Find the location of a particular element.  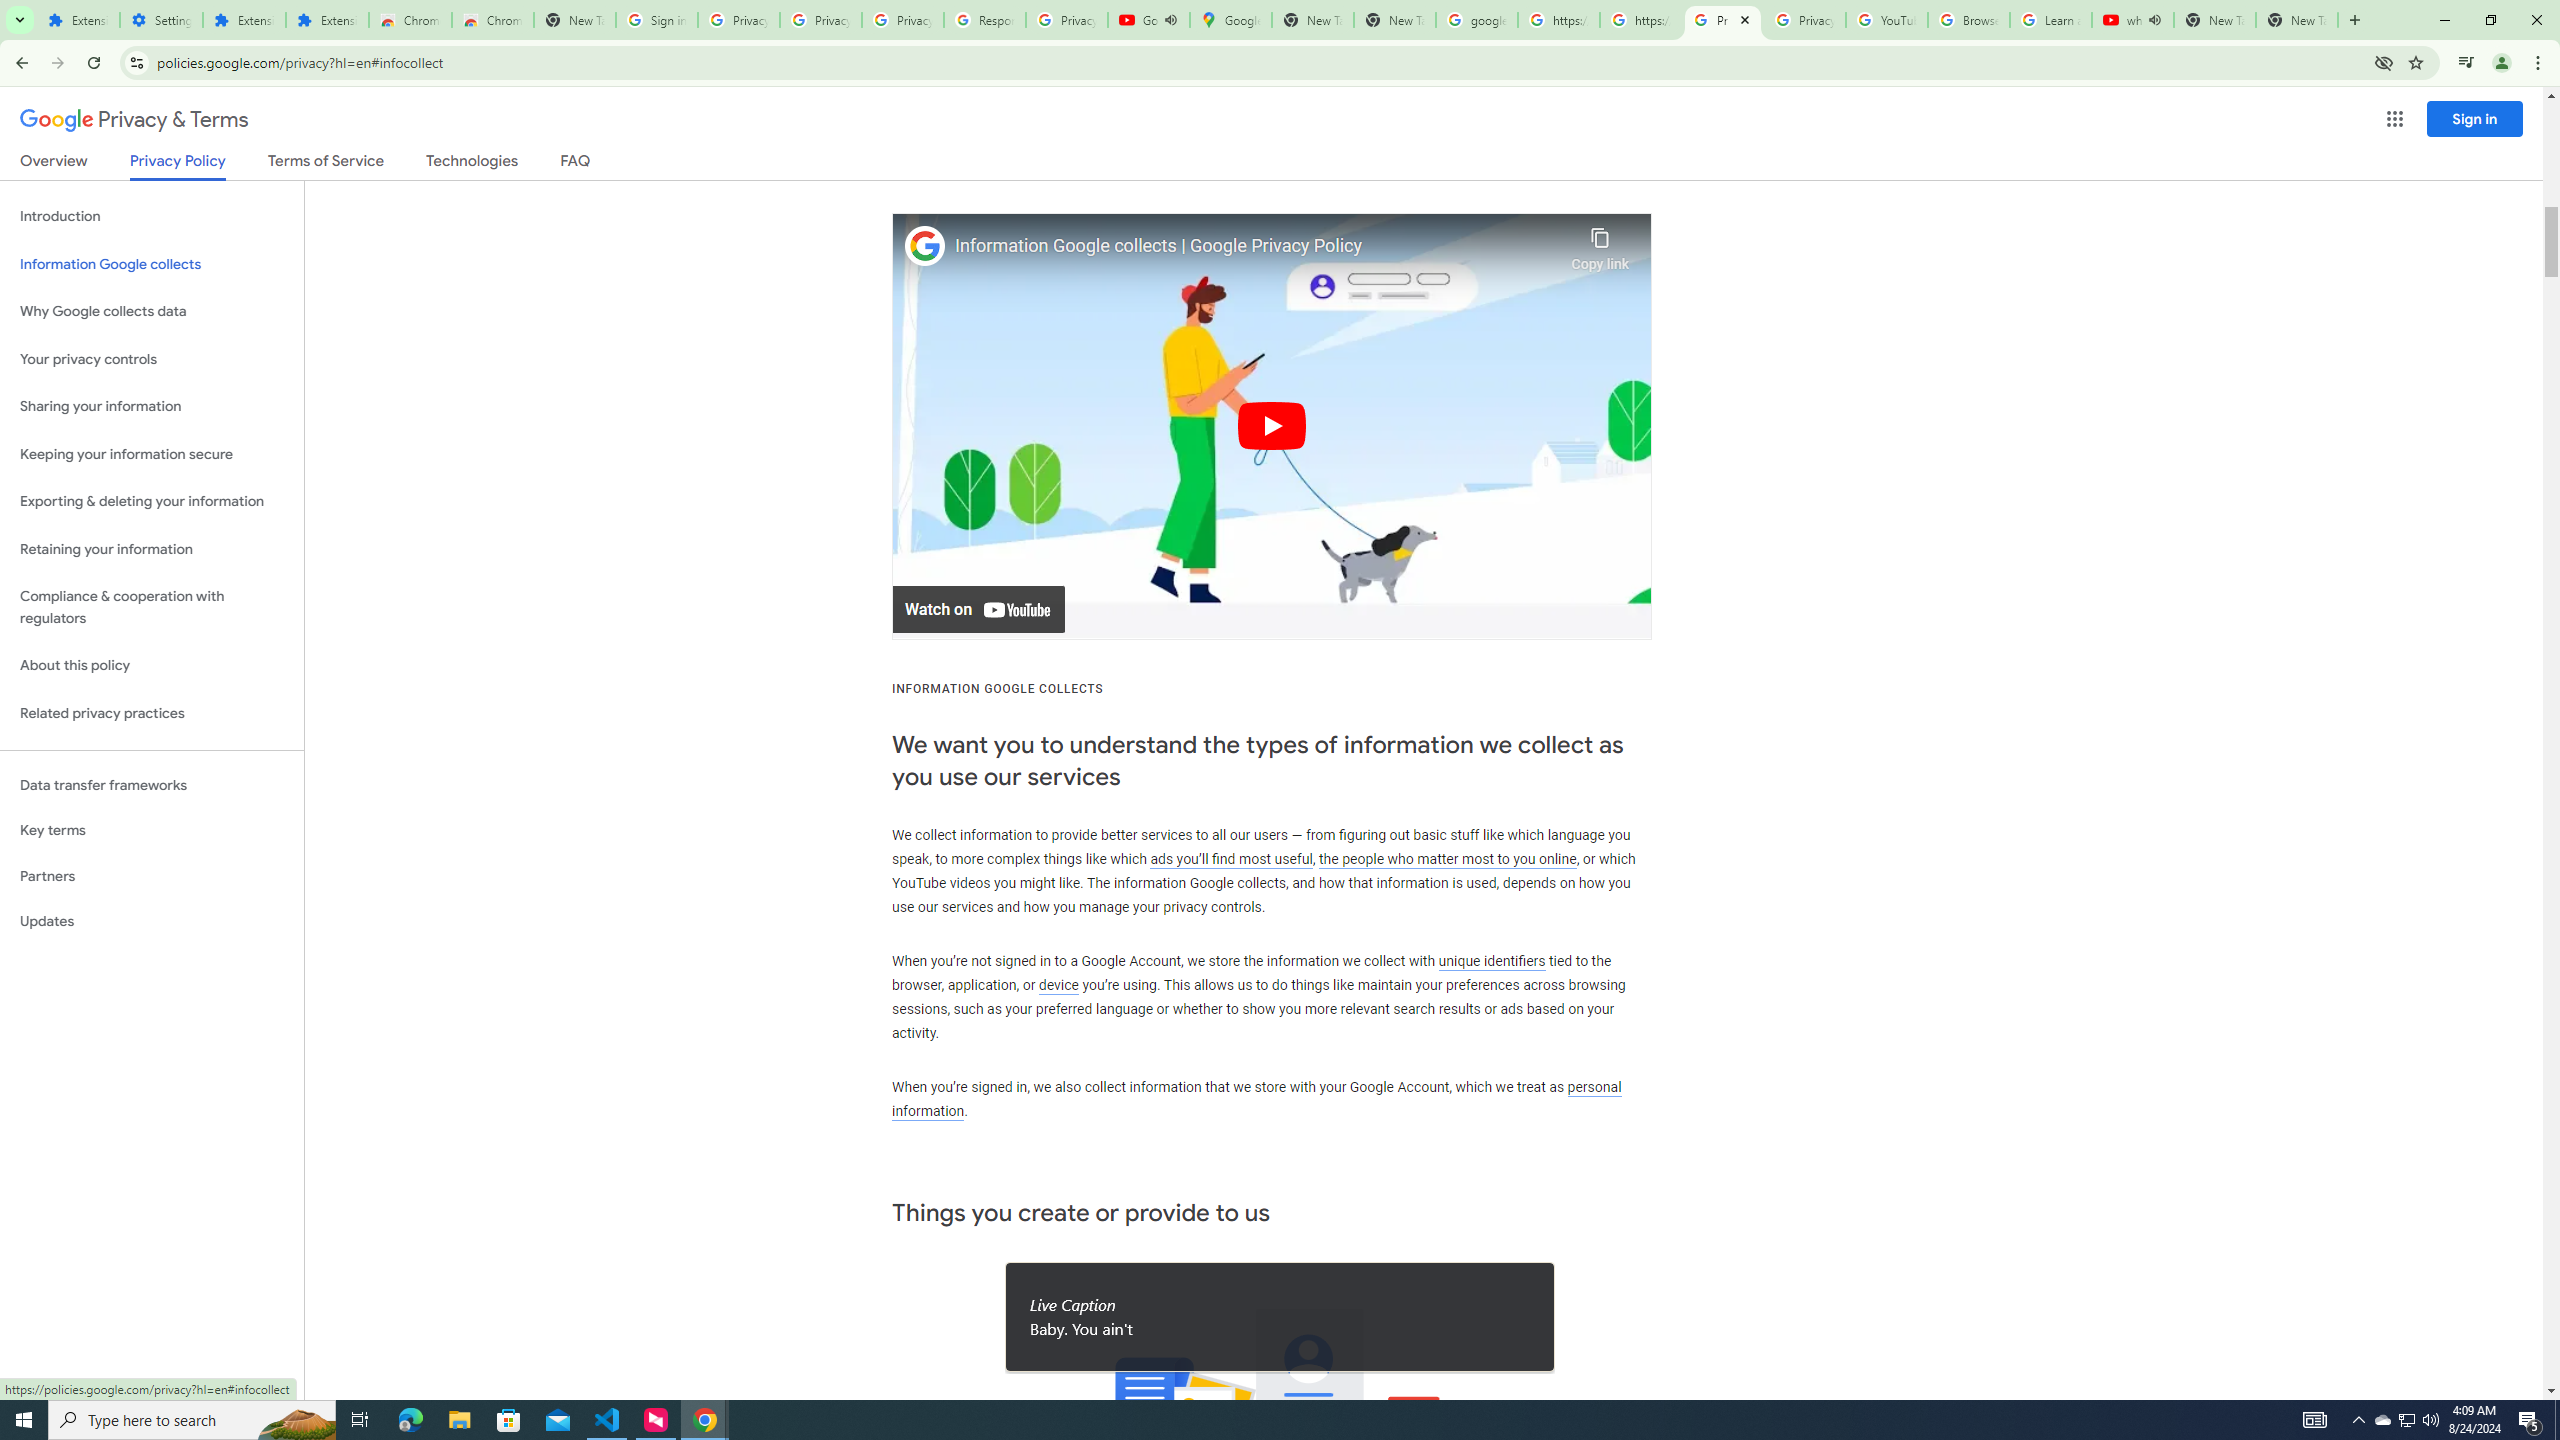

Compliance & cooperation with regulators is located at coordinates (152, 608).